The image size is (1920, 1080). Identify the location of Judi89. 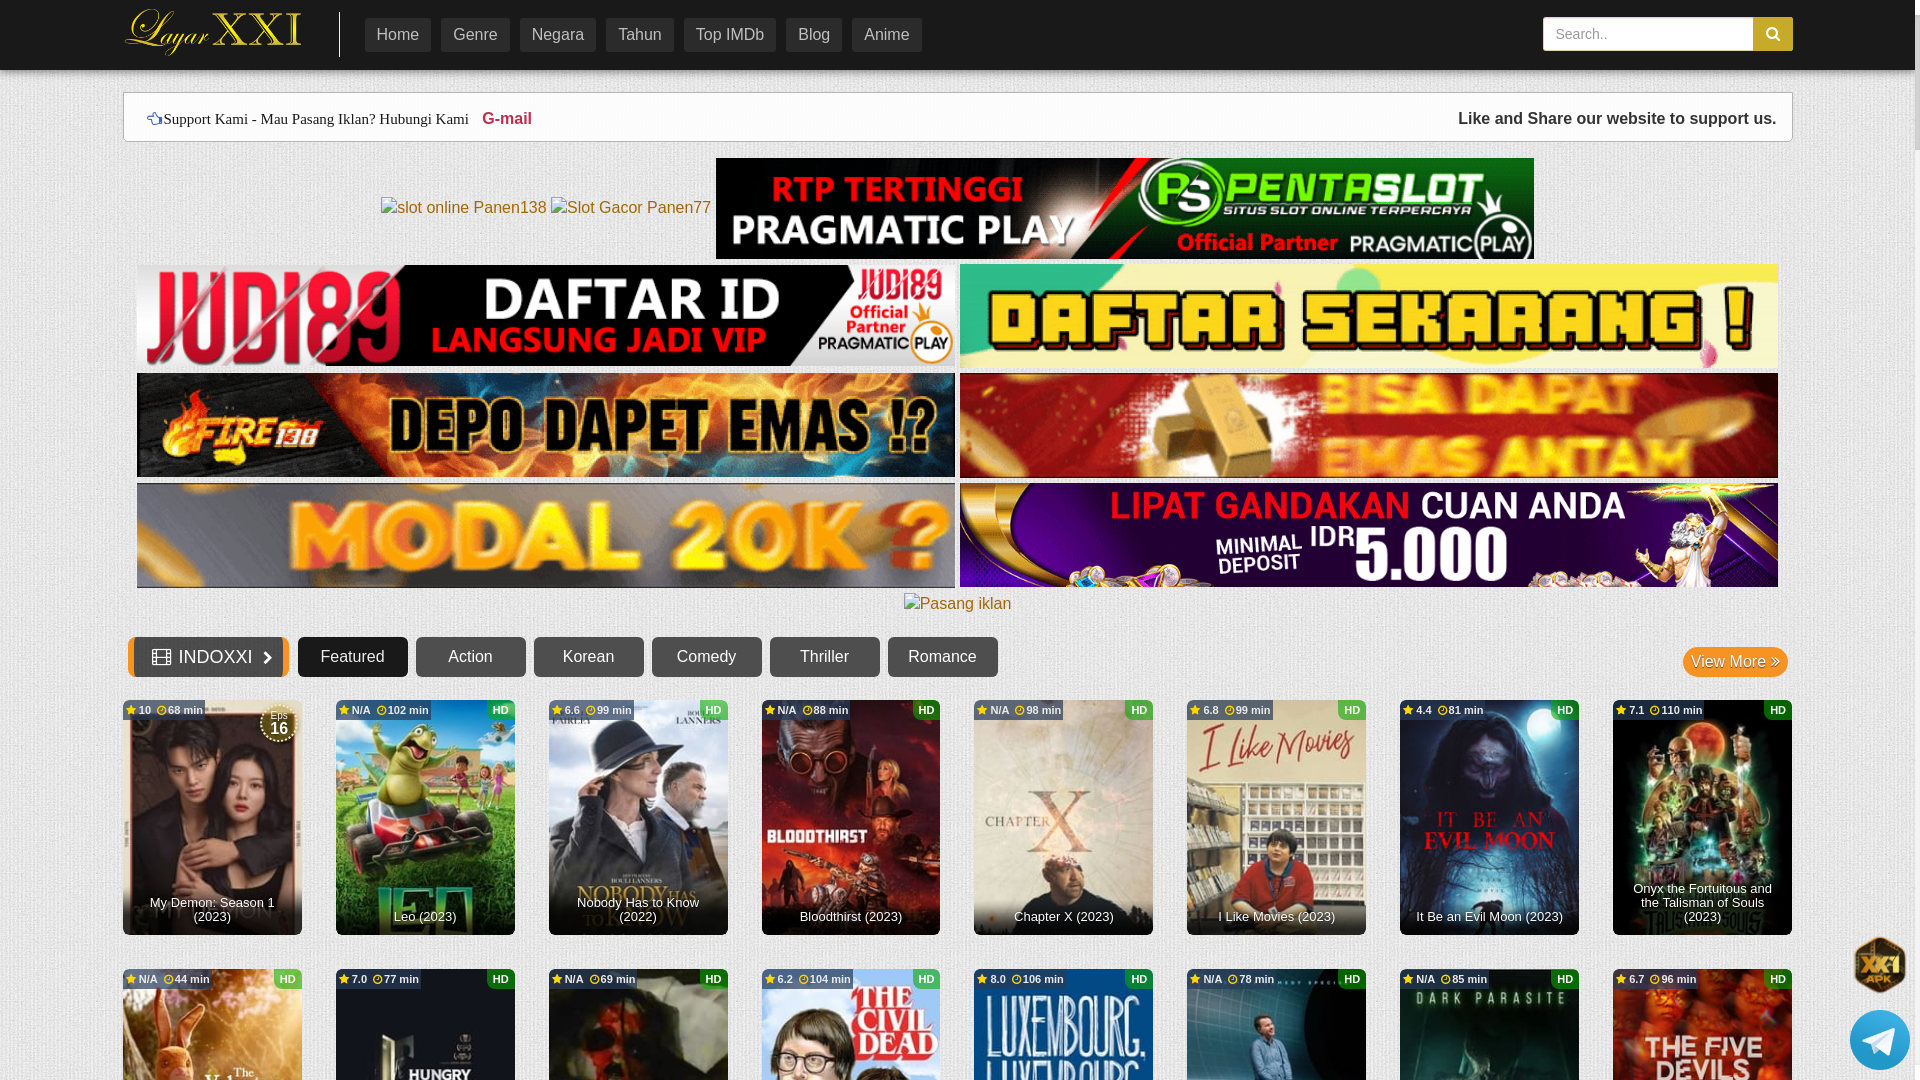
(548, 318).